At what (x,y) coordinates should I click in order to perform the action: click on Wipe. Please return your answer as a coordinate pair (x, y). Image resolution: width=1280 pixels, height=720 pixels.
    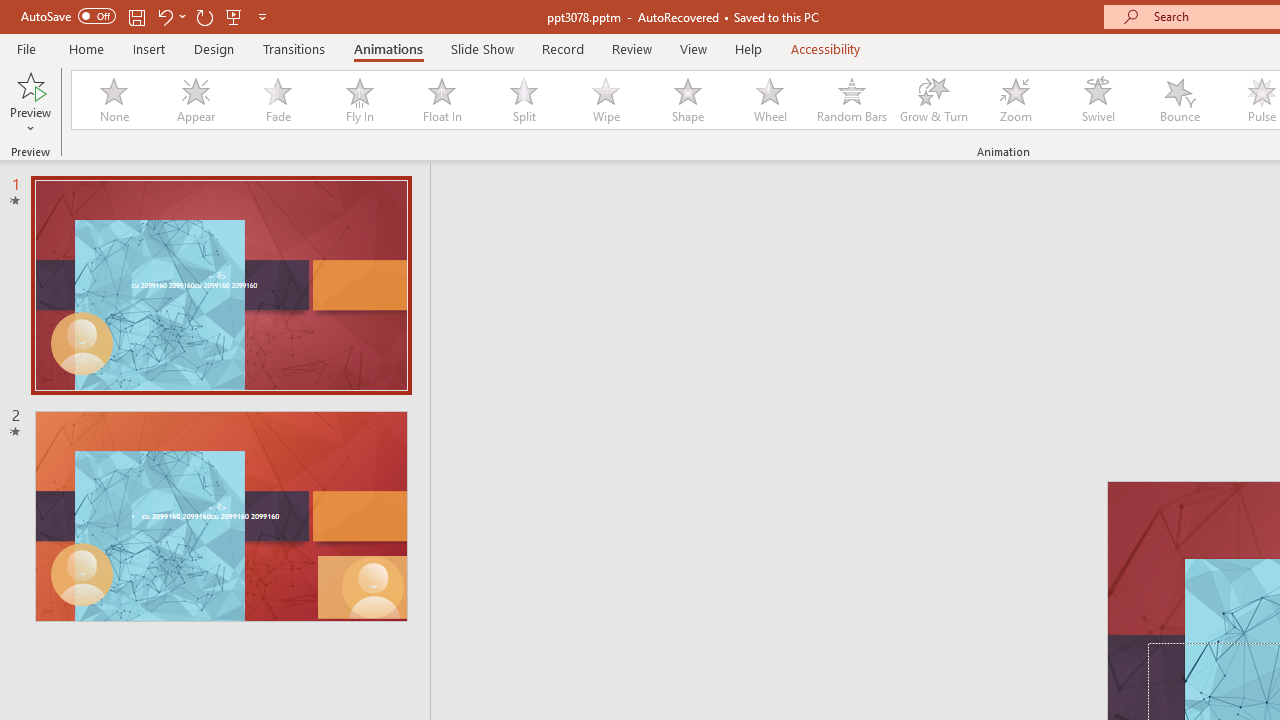
    Looking at the image, I should click on (605, 100).